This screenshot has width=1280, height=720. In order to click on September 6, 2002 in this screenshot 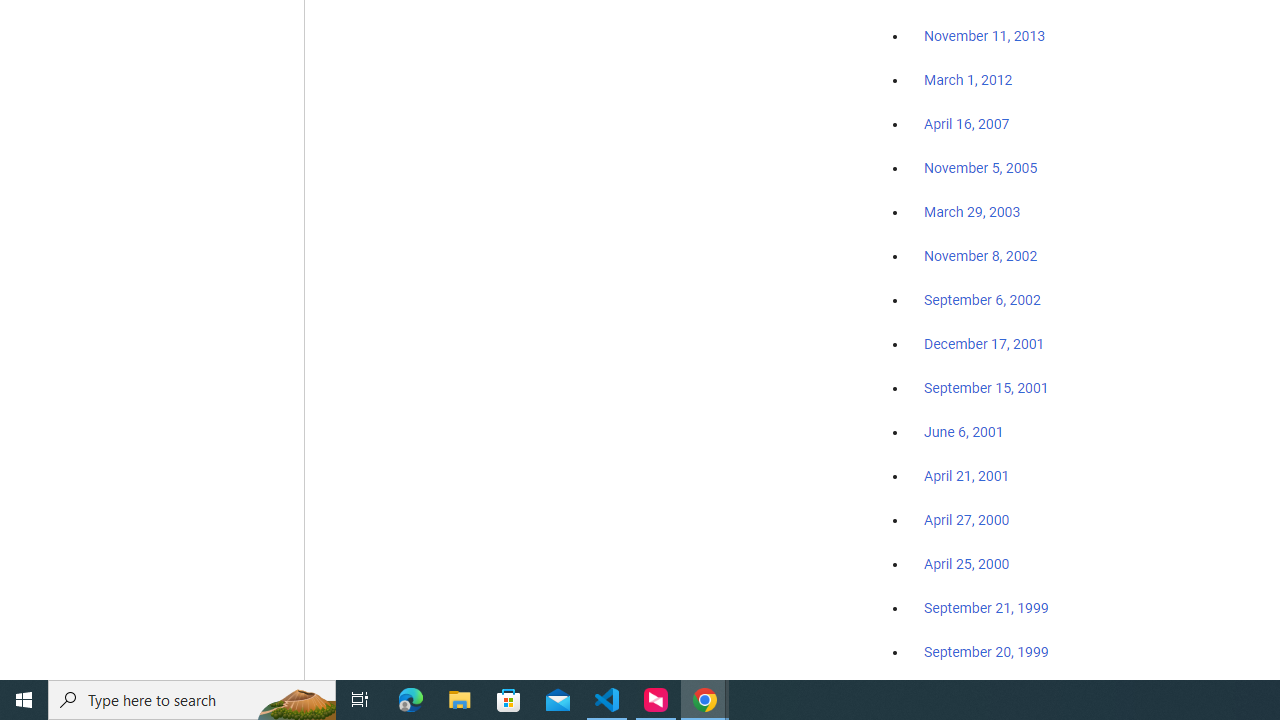, I will do `click(982, 299)`.